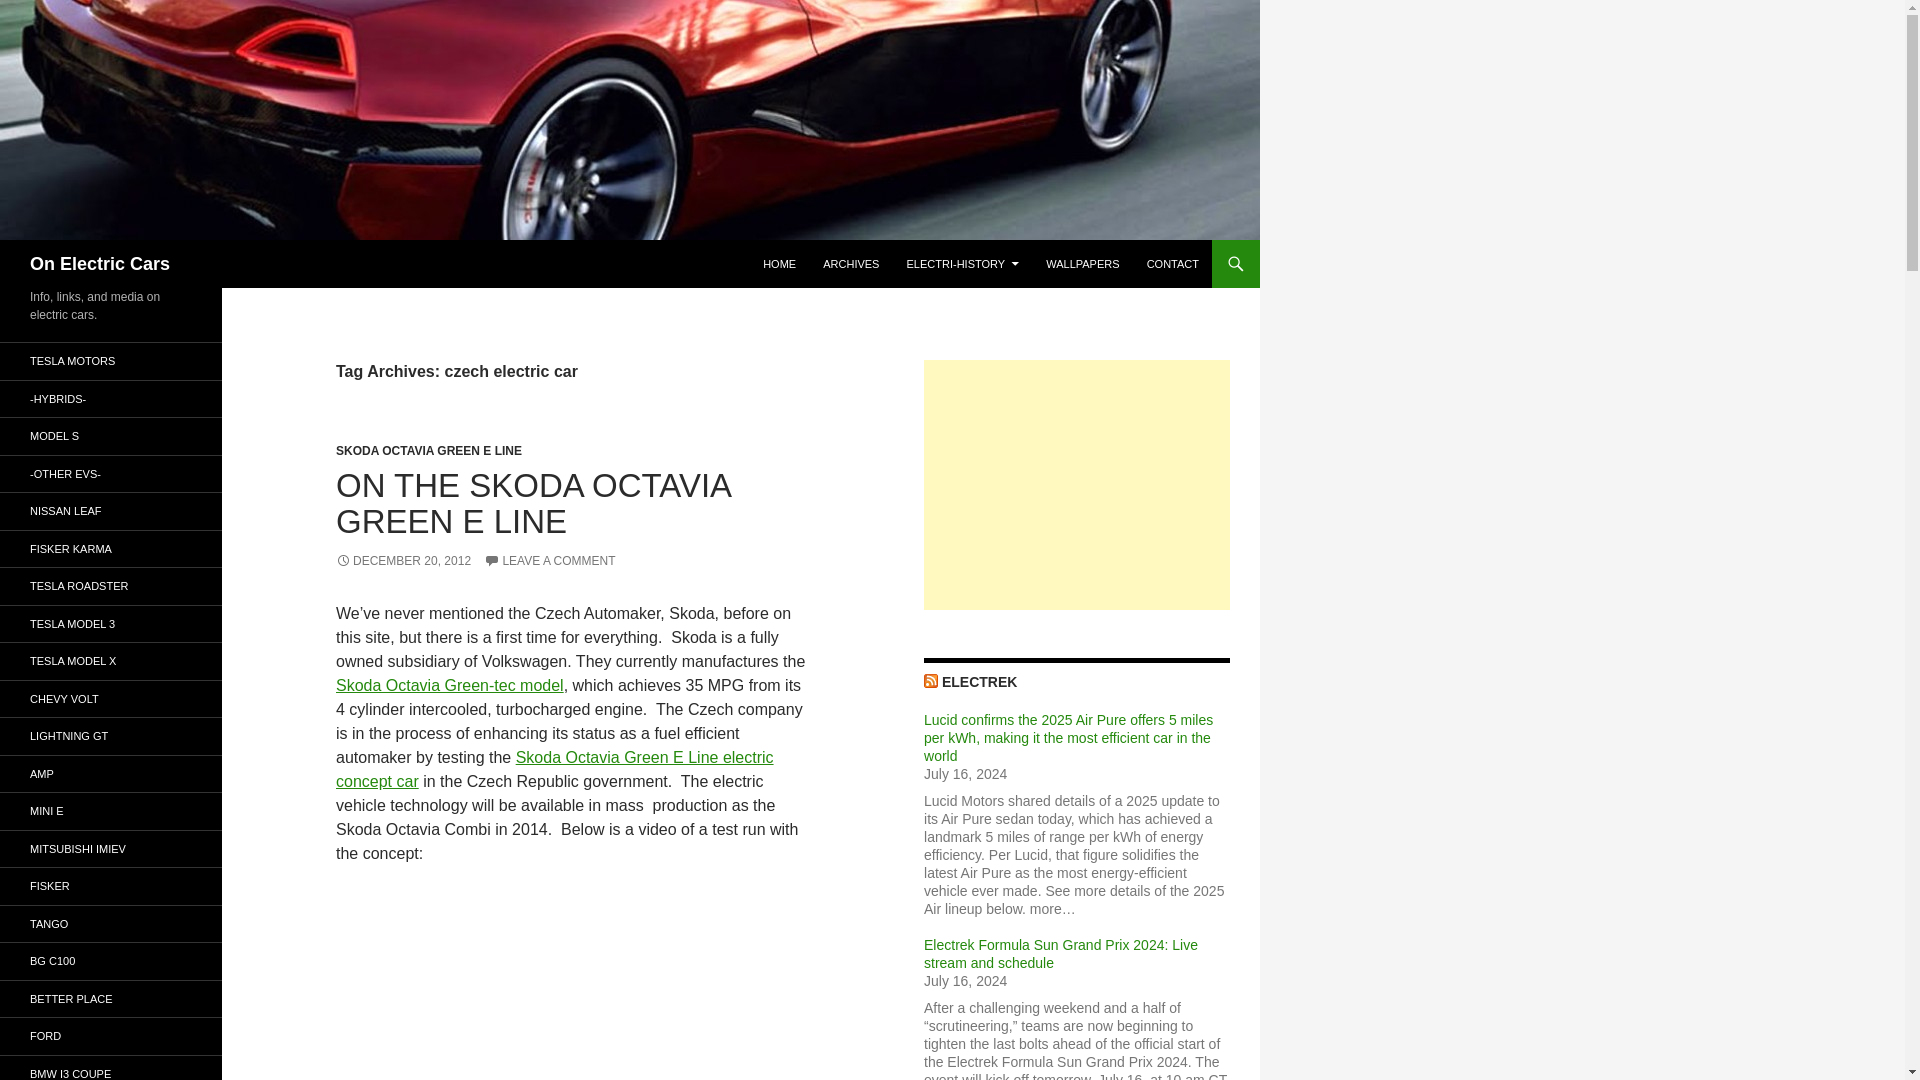 The width and height of the screenshot is (1920, 1080). I want to click on ARCHIVES, so click(850, 264).